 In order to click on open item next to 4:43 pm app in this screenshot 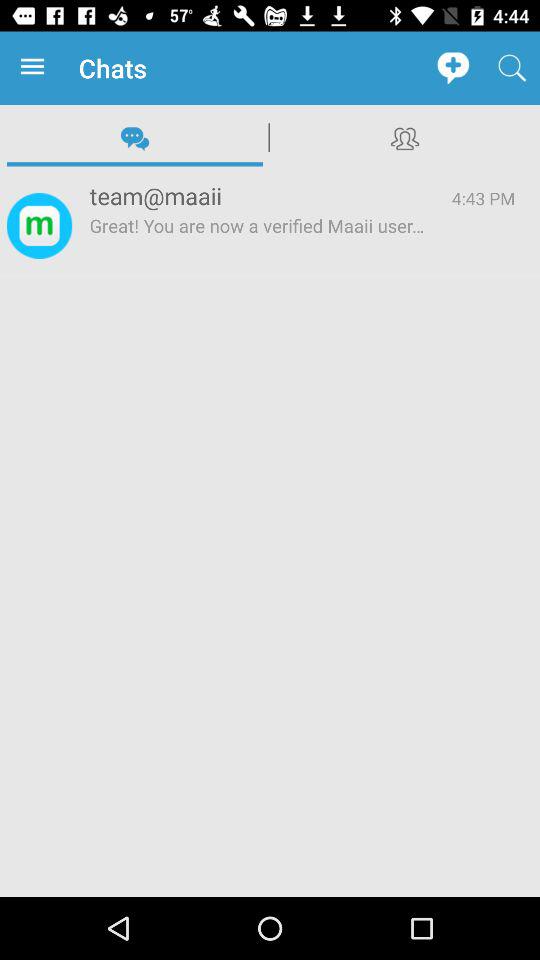, I will do `click(258, 196)`.